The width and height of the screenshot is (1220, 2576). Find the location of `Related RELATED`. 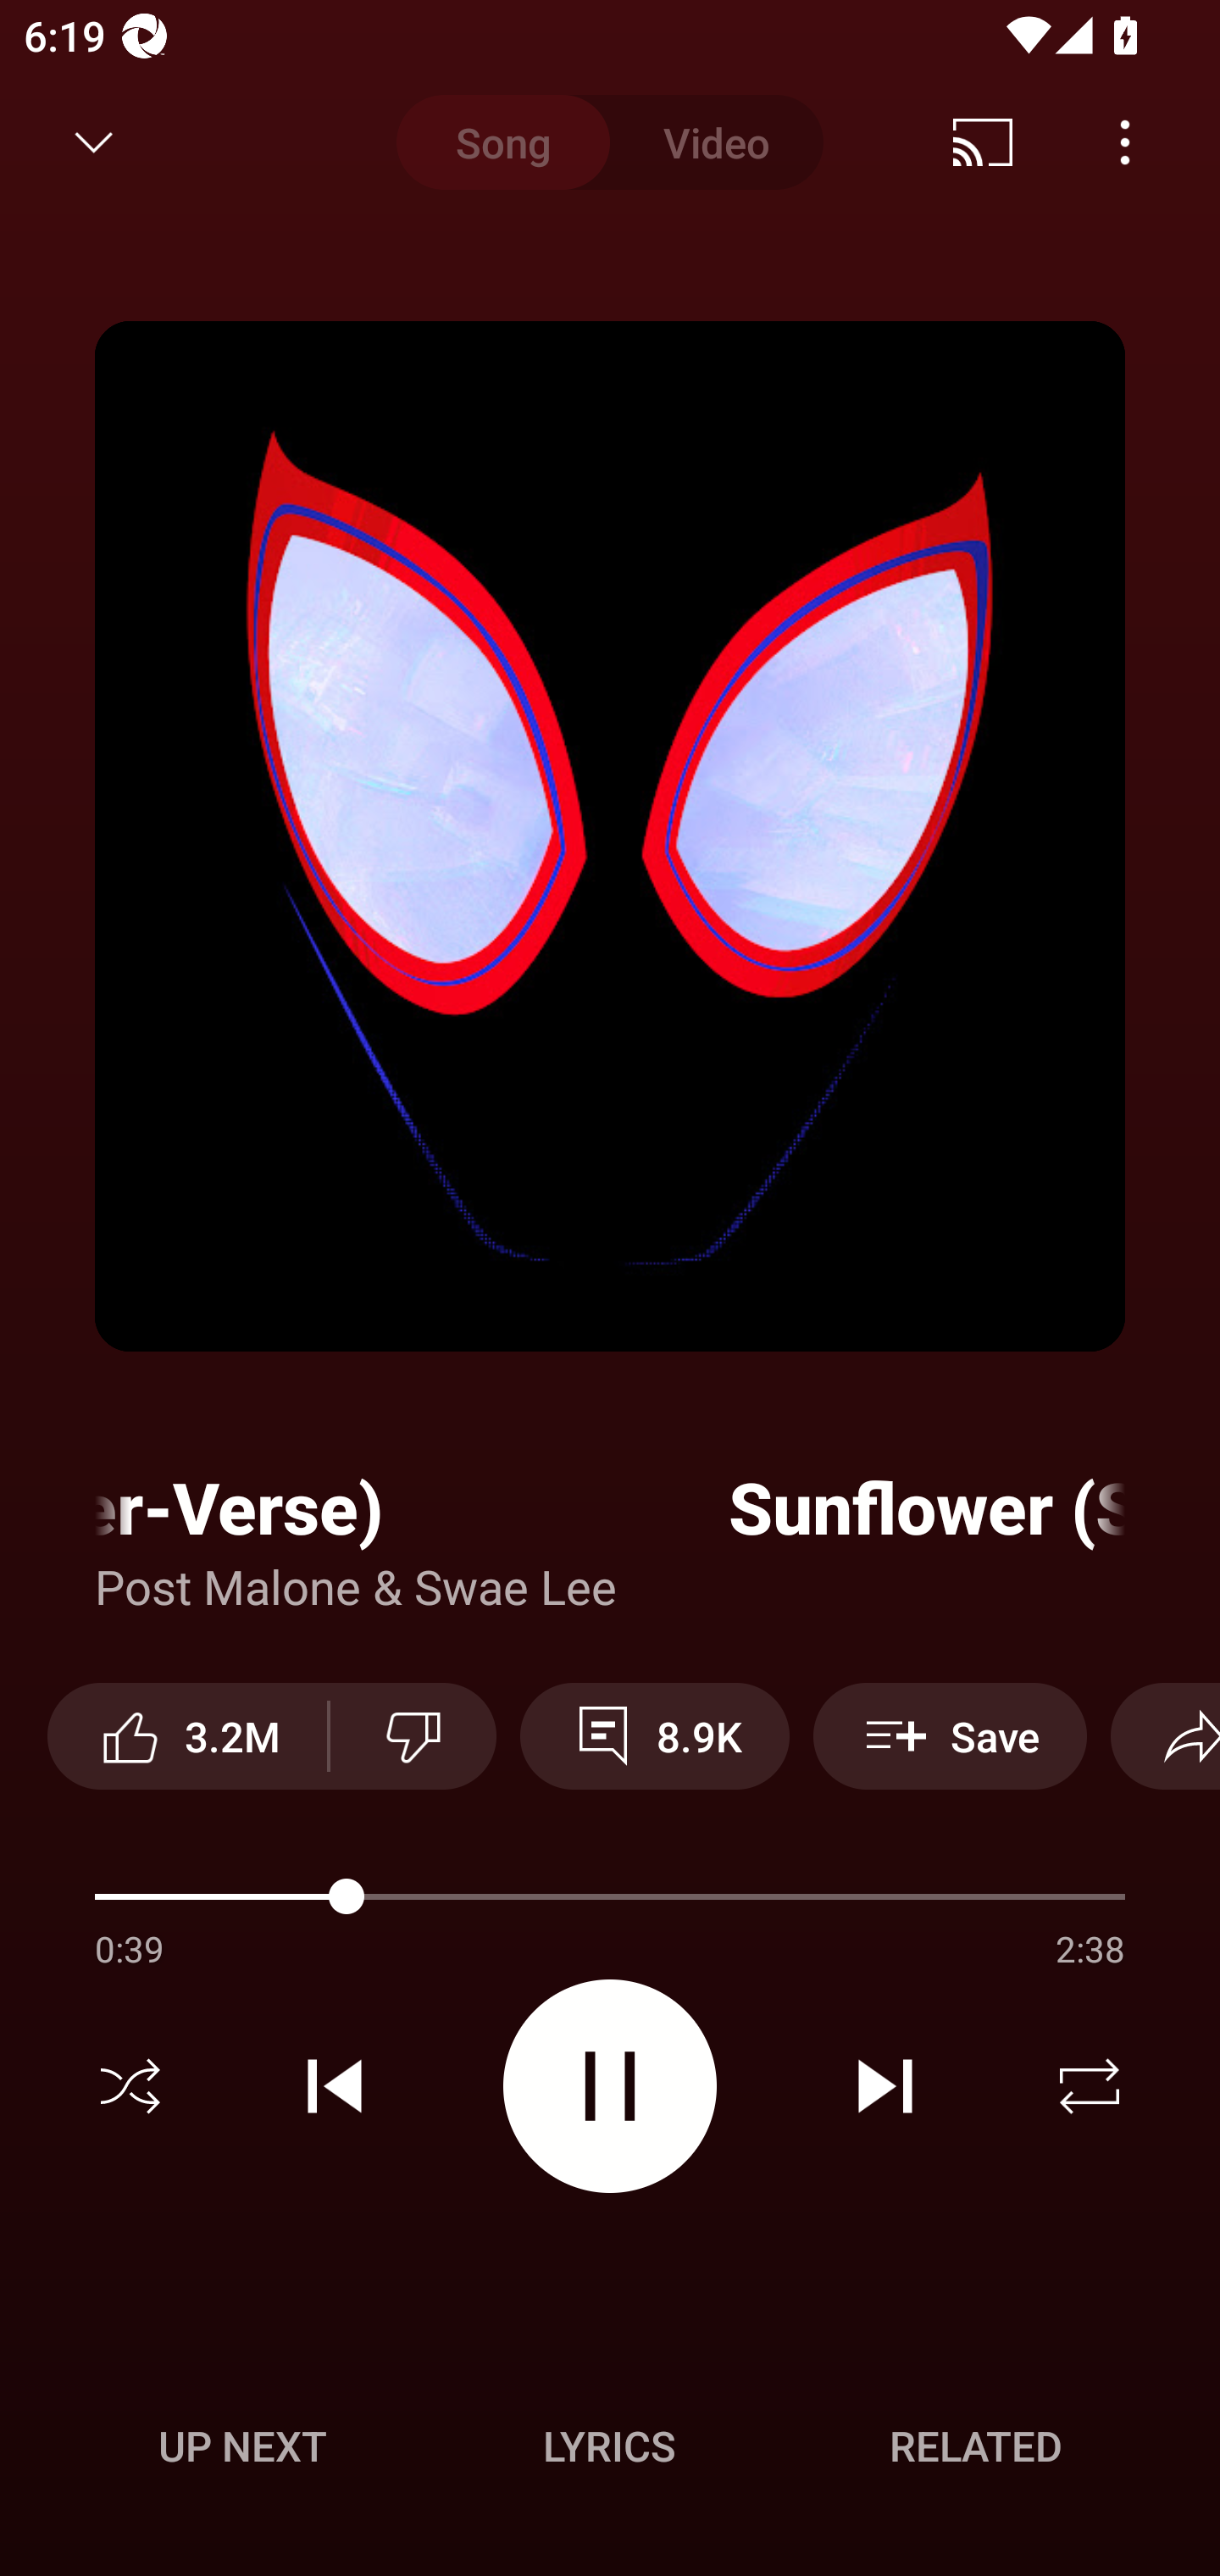

Related RELATED is located at coordinates (976, 2446).